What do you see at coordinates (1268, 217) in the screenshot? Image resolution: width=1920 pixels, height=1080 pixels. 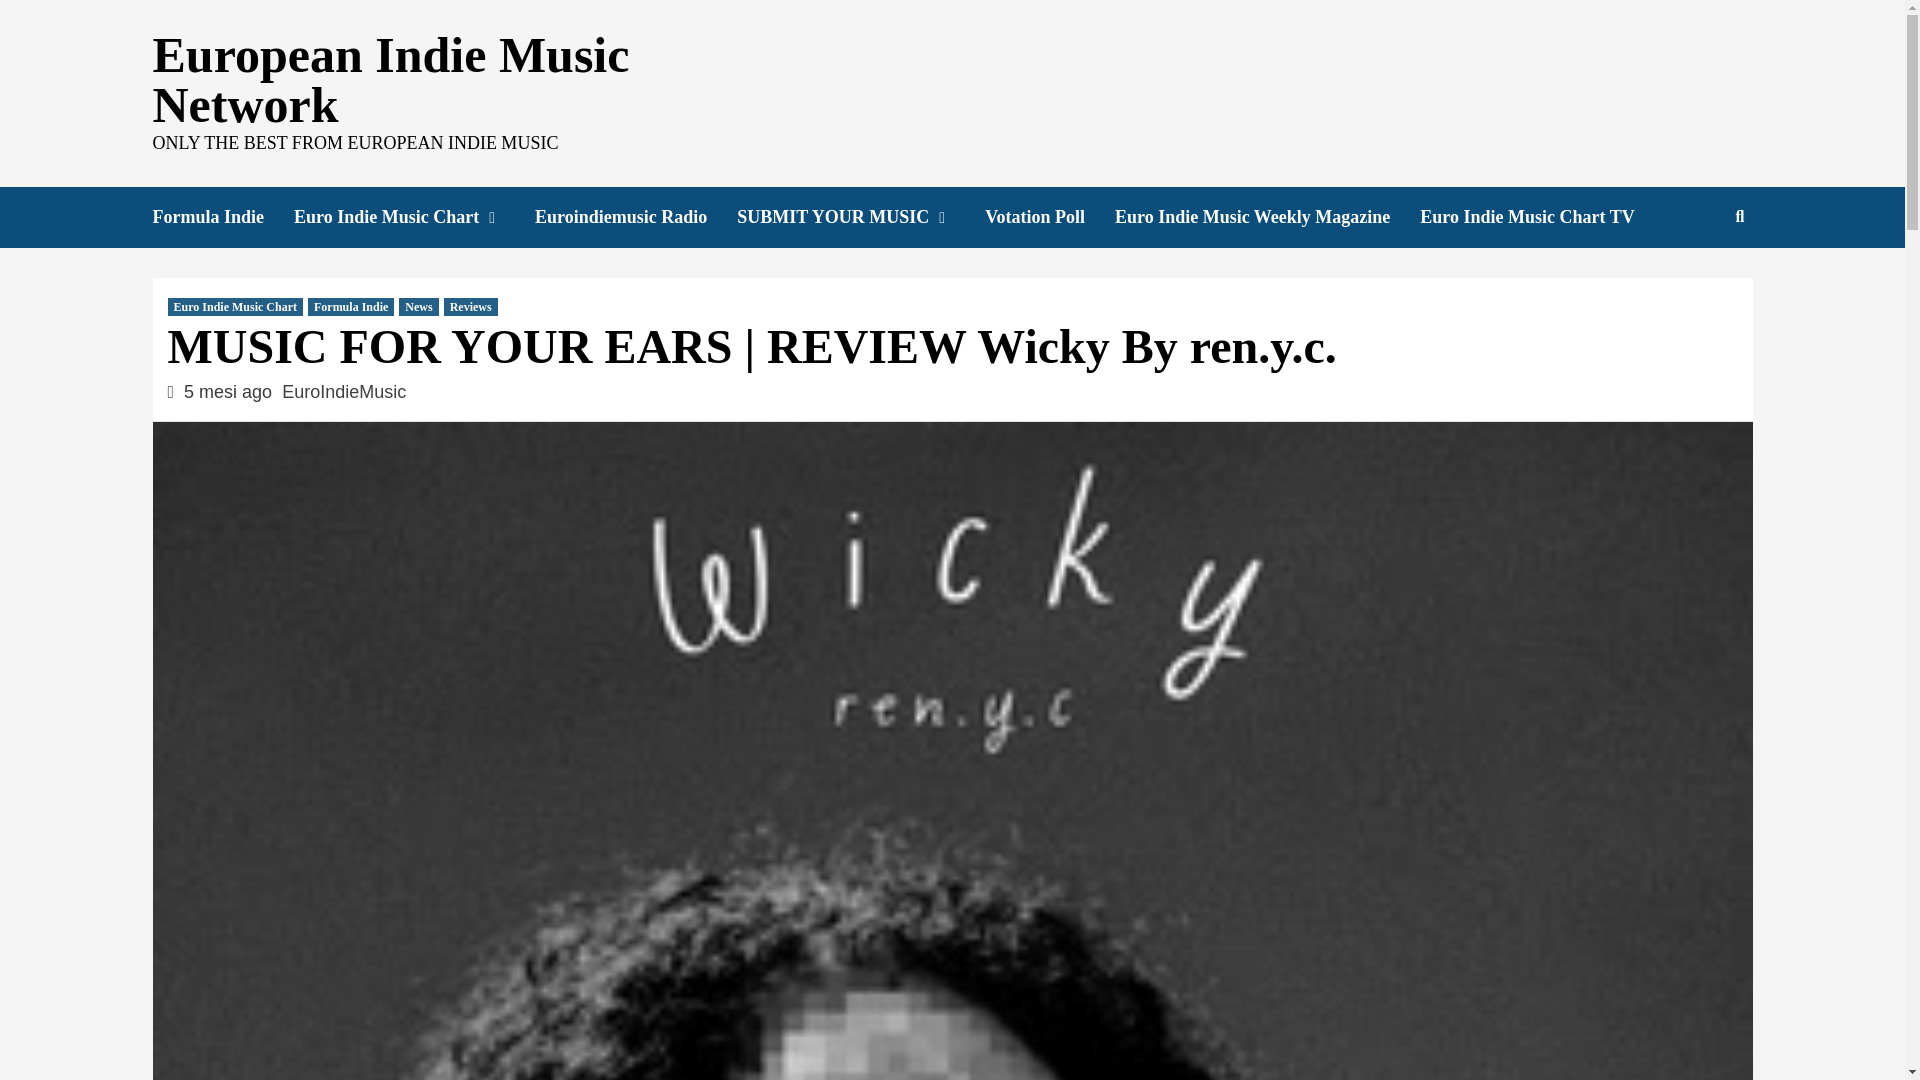 I see `Euro Indie Music Weekly Magazine` at bounding box center [1268, 217].